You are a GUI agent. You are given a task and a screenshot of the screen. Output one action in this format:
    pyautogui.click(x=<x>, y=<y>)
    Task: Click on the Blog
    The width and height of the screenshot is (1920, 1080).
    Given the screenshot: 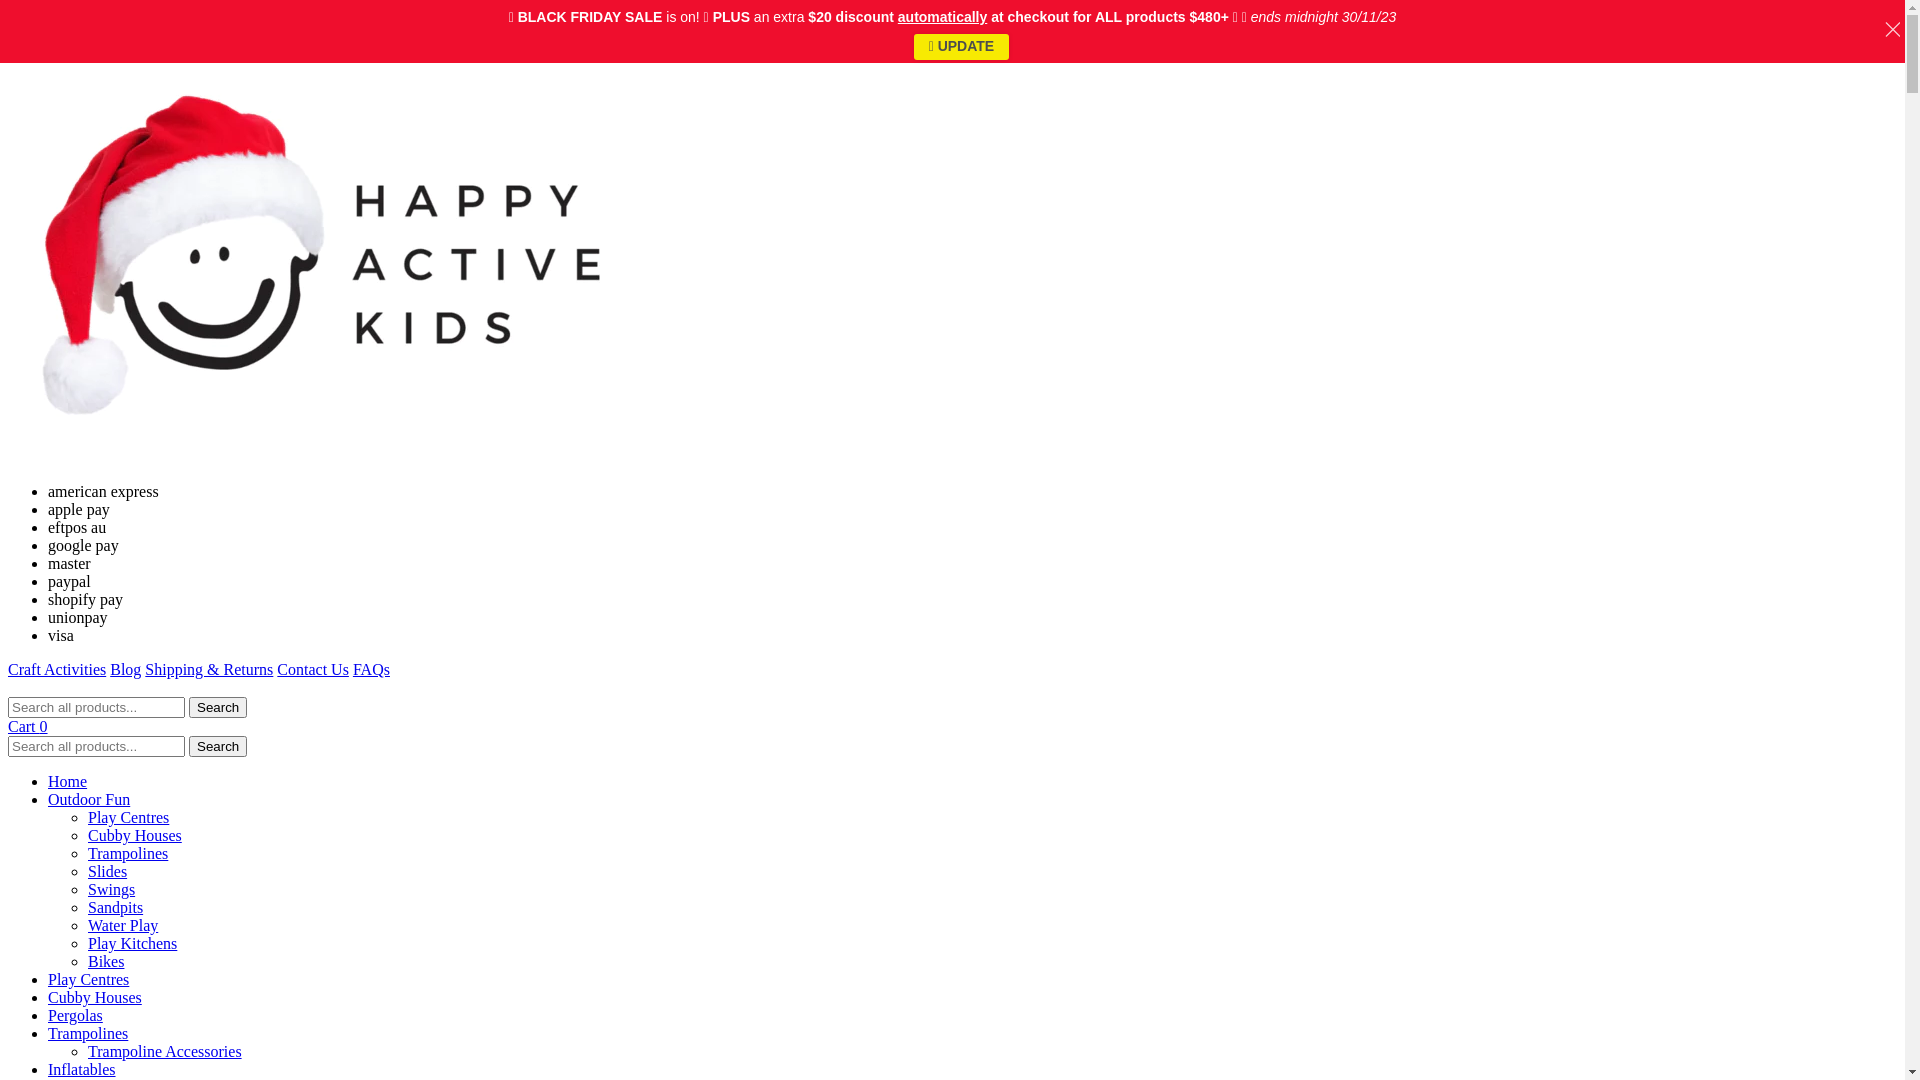 What is the action you would take?
    pyautogui.click(x=126, y=670)
    